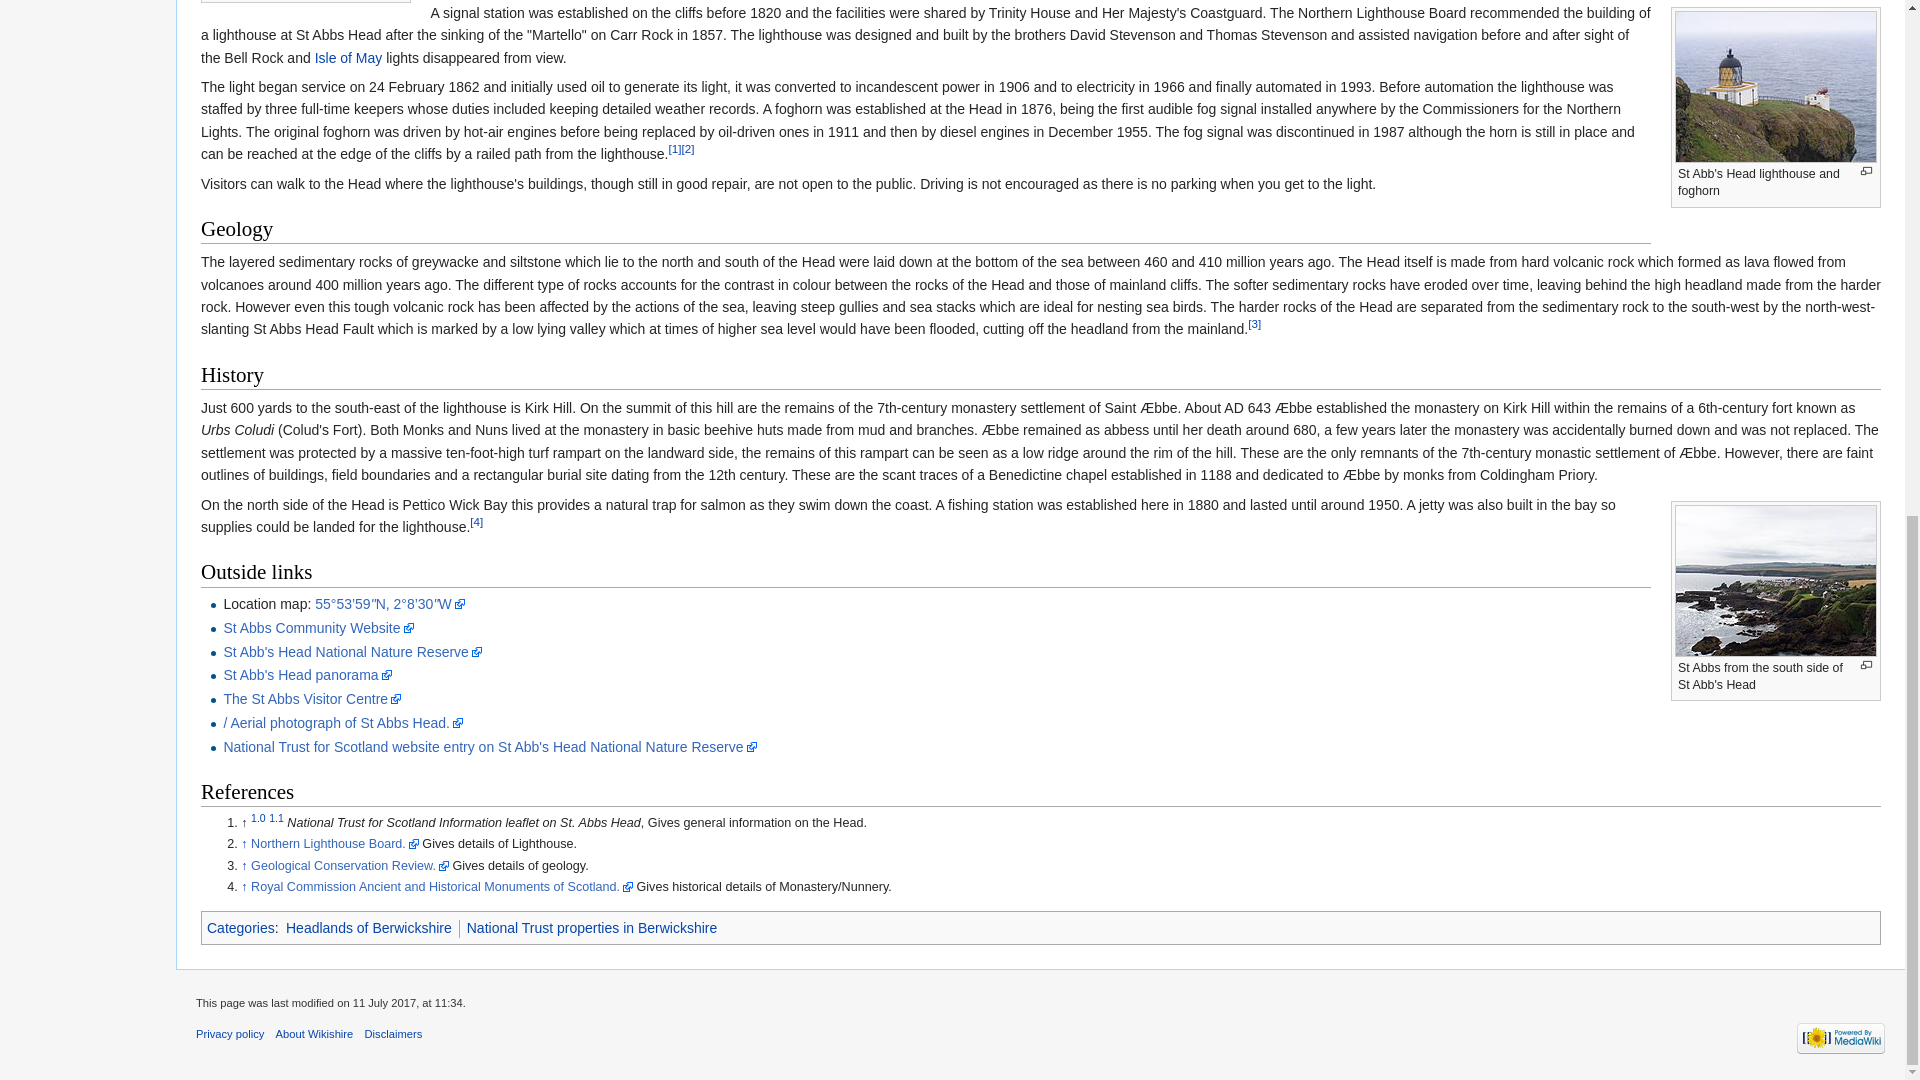 This screenshot has width=1920, height=1080. What do you see at coordinates (368, 928) in the screenshot?
I see `Category:Headlands of Berwickshire` at bounding box center [368, 928].